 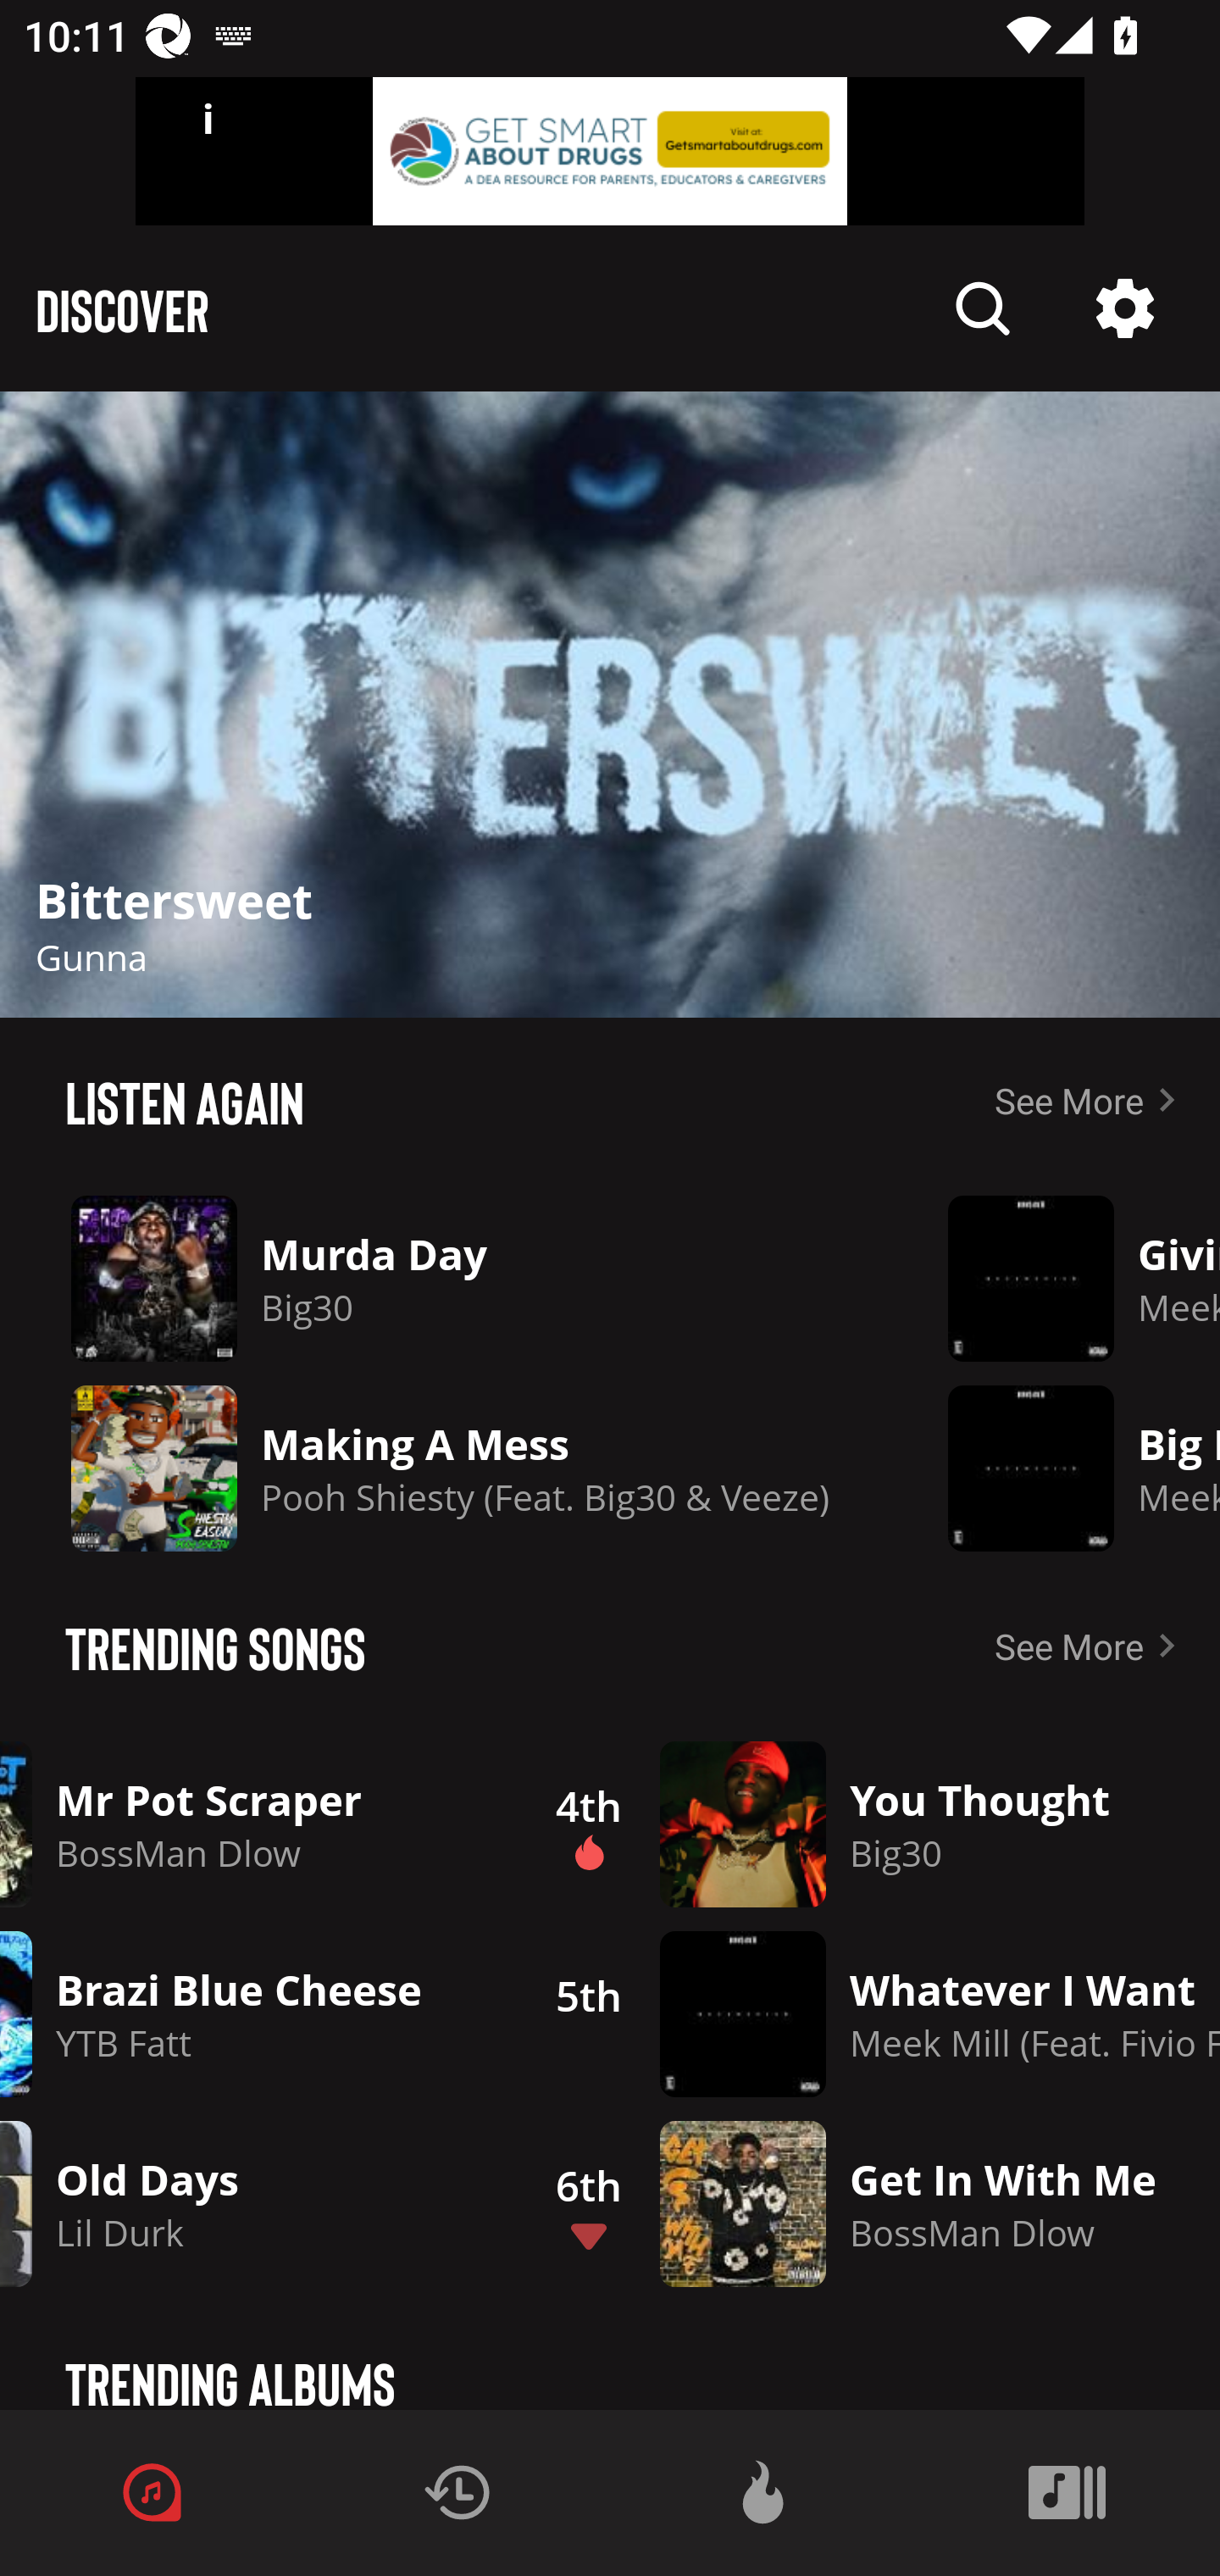 What do you see at coordinates (983, 308) in the screenshot?
I see `Description` at bounding box center [983, 308].